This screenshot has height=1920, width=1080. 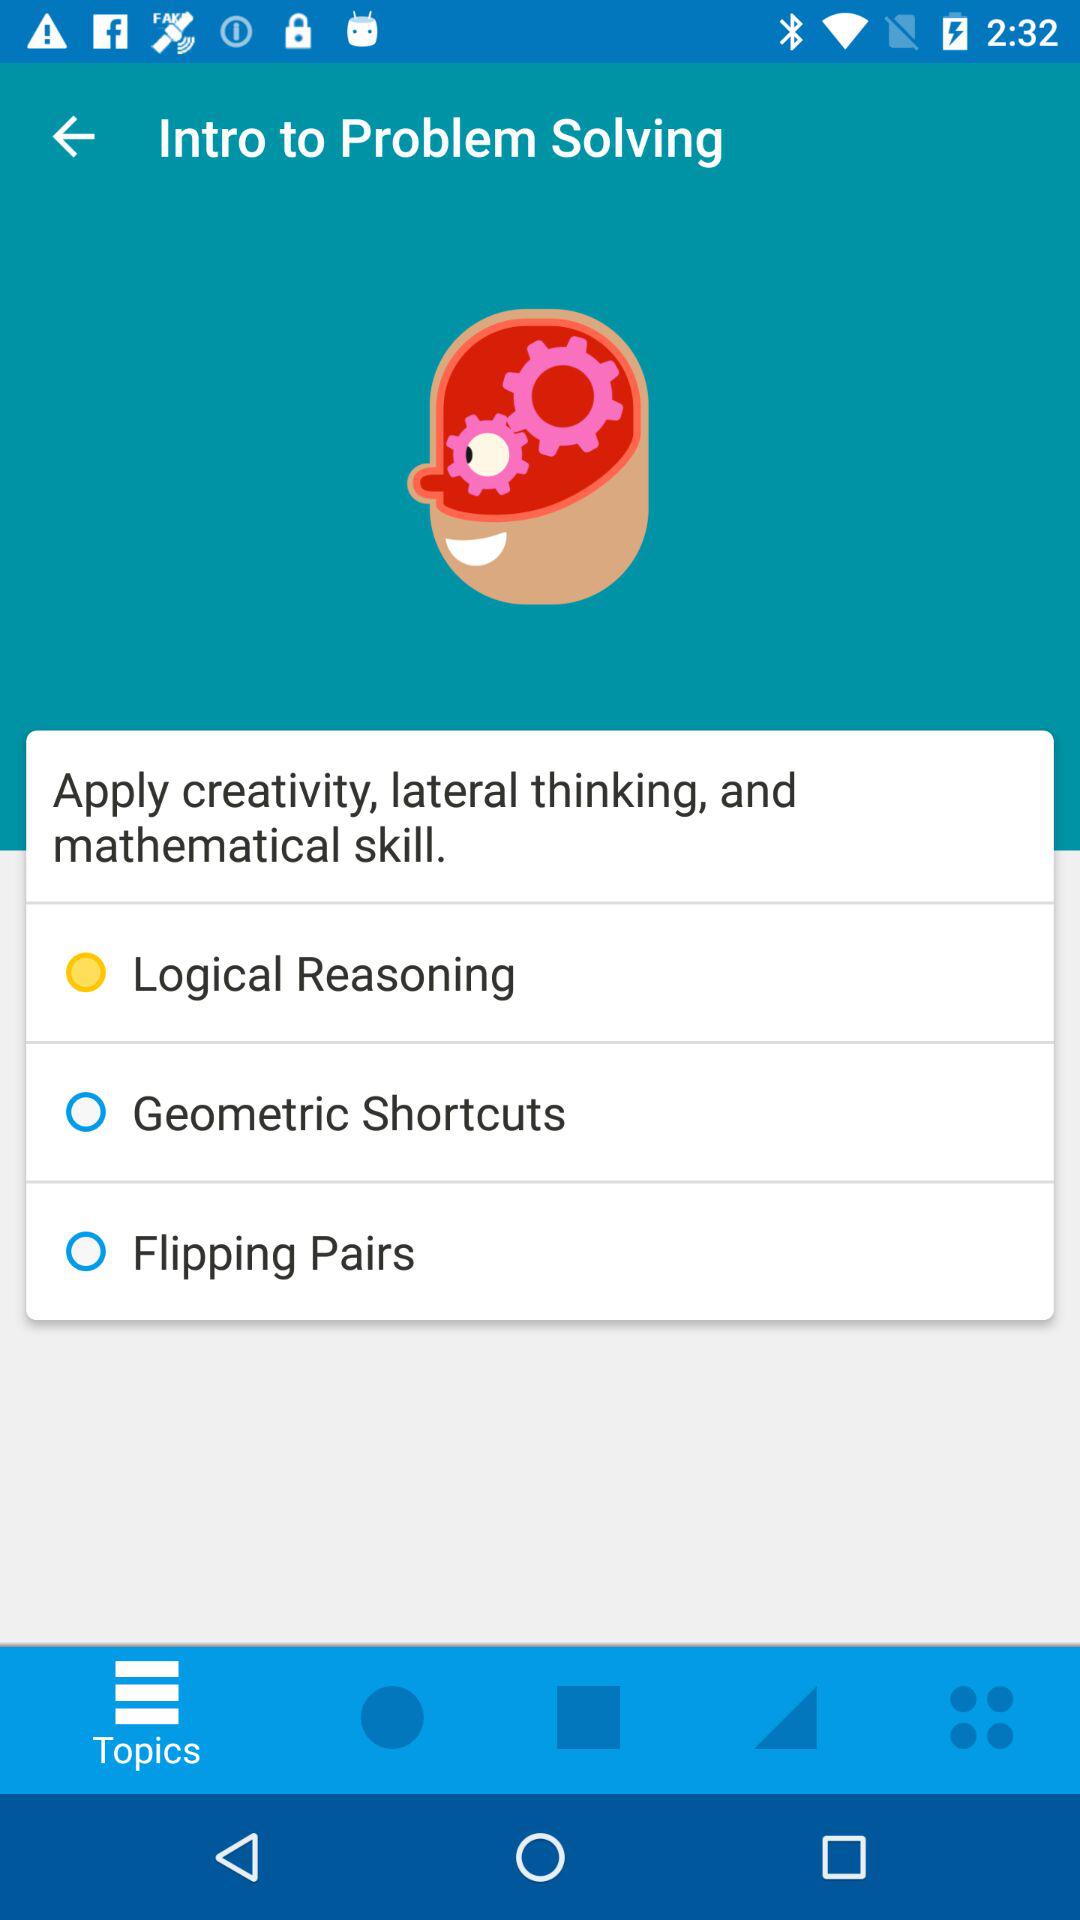 What do you see at coordinates (540, 1112) in the screenshot?
I see `press the icon below logical reasoning icon` at bounding box center [540, 1112].